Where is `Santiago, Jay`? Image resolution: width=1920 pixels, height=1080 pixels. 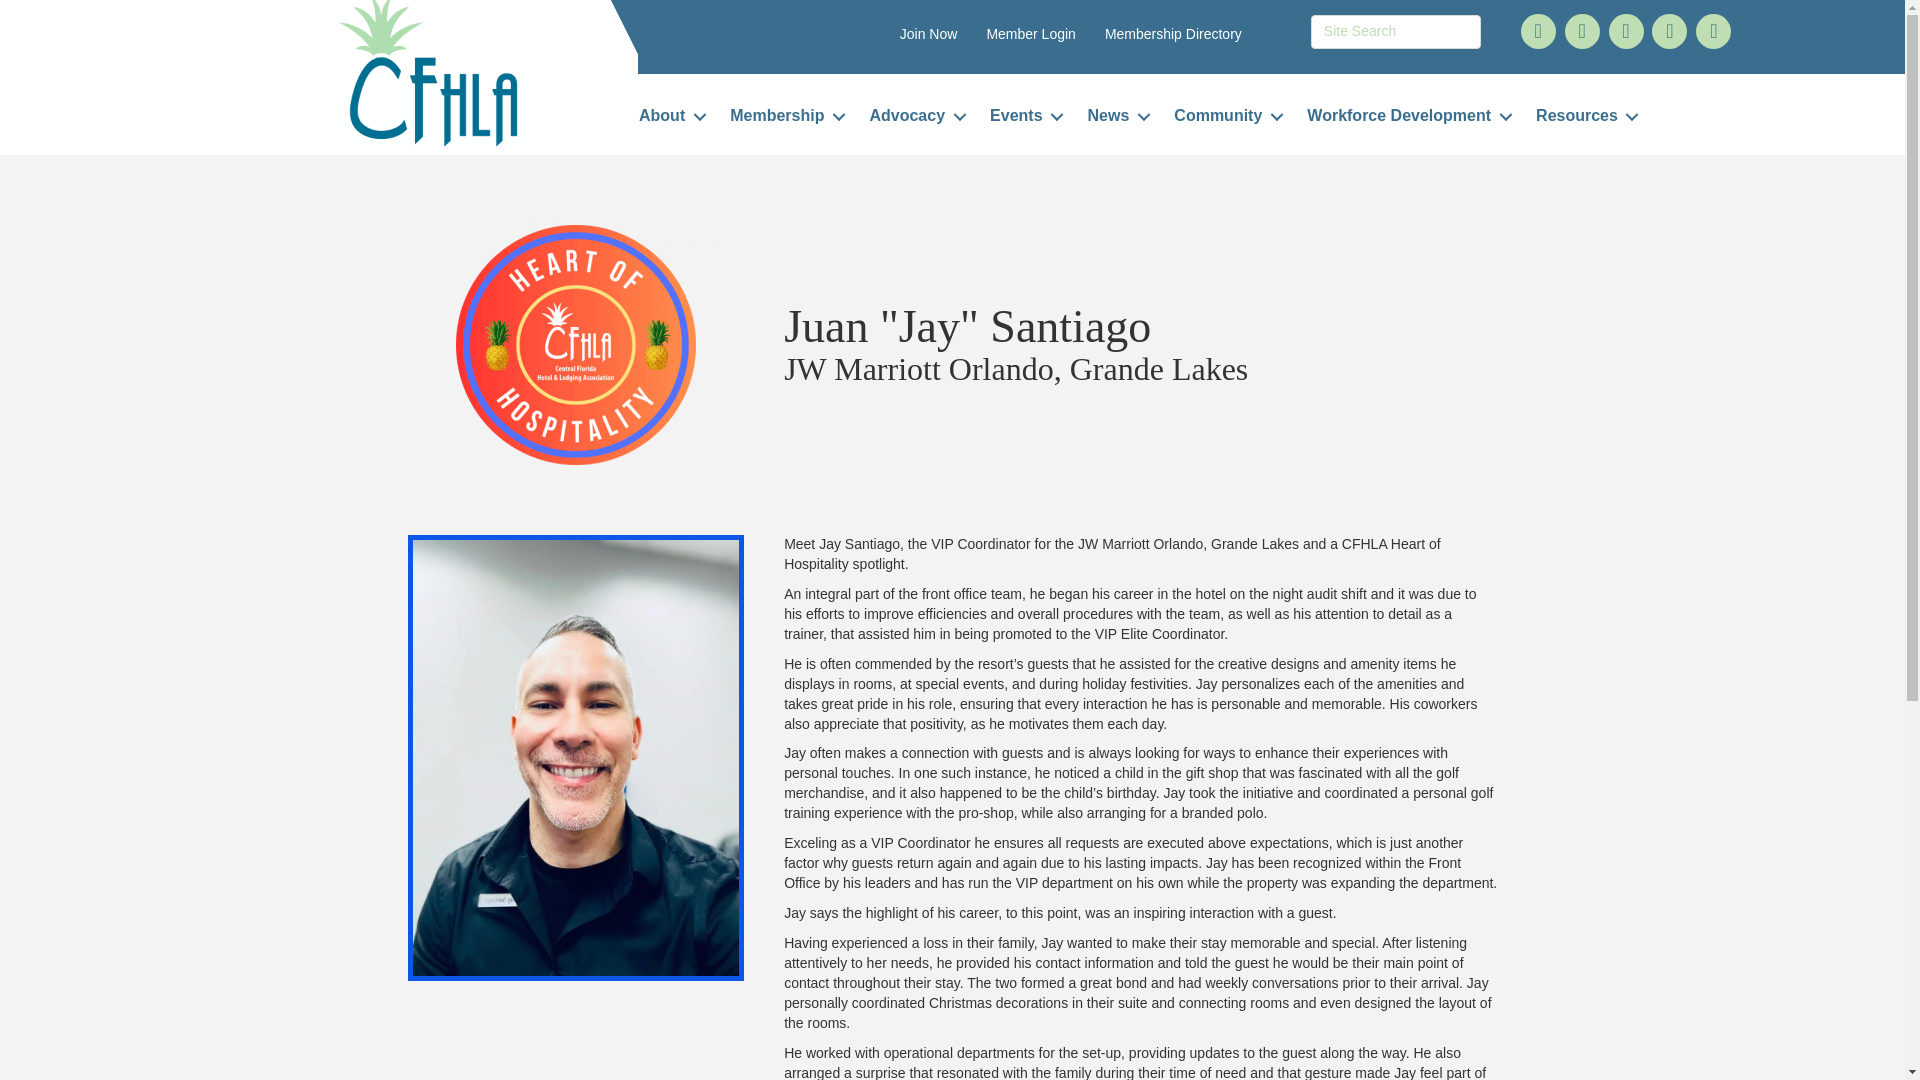 Santiago, Jay is located at coordinates (576, 757).